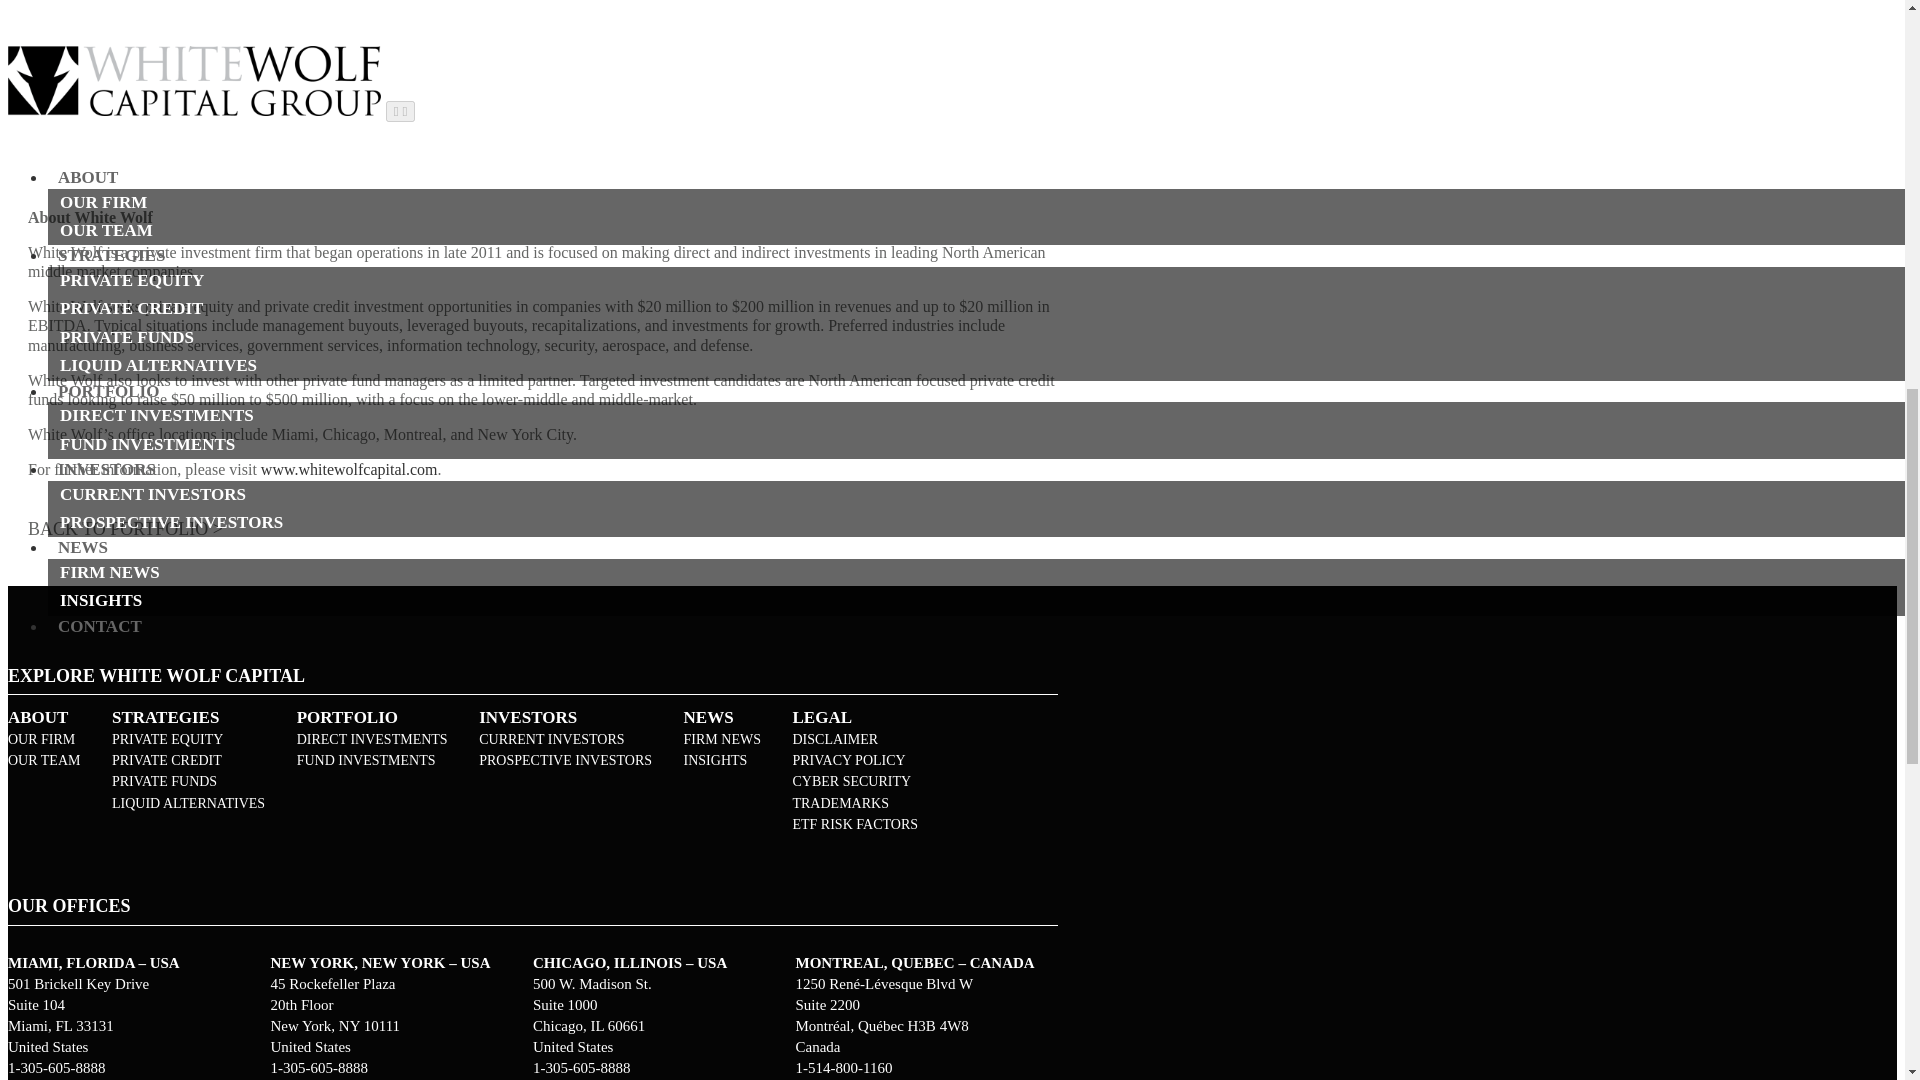  I want to click on PROSPECTIVE INVESTORS, so click(565, 761).